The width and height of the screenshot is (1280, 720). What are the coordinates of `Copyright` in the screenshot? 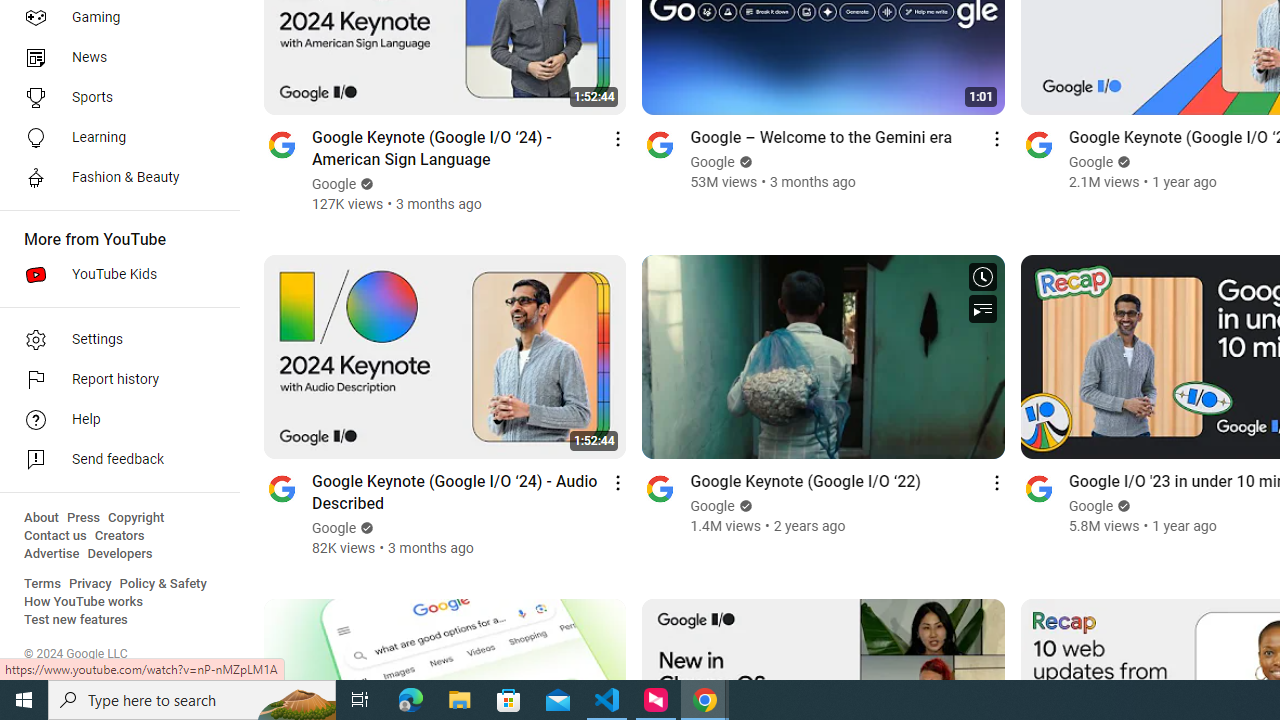 It's located at (136, 518).